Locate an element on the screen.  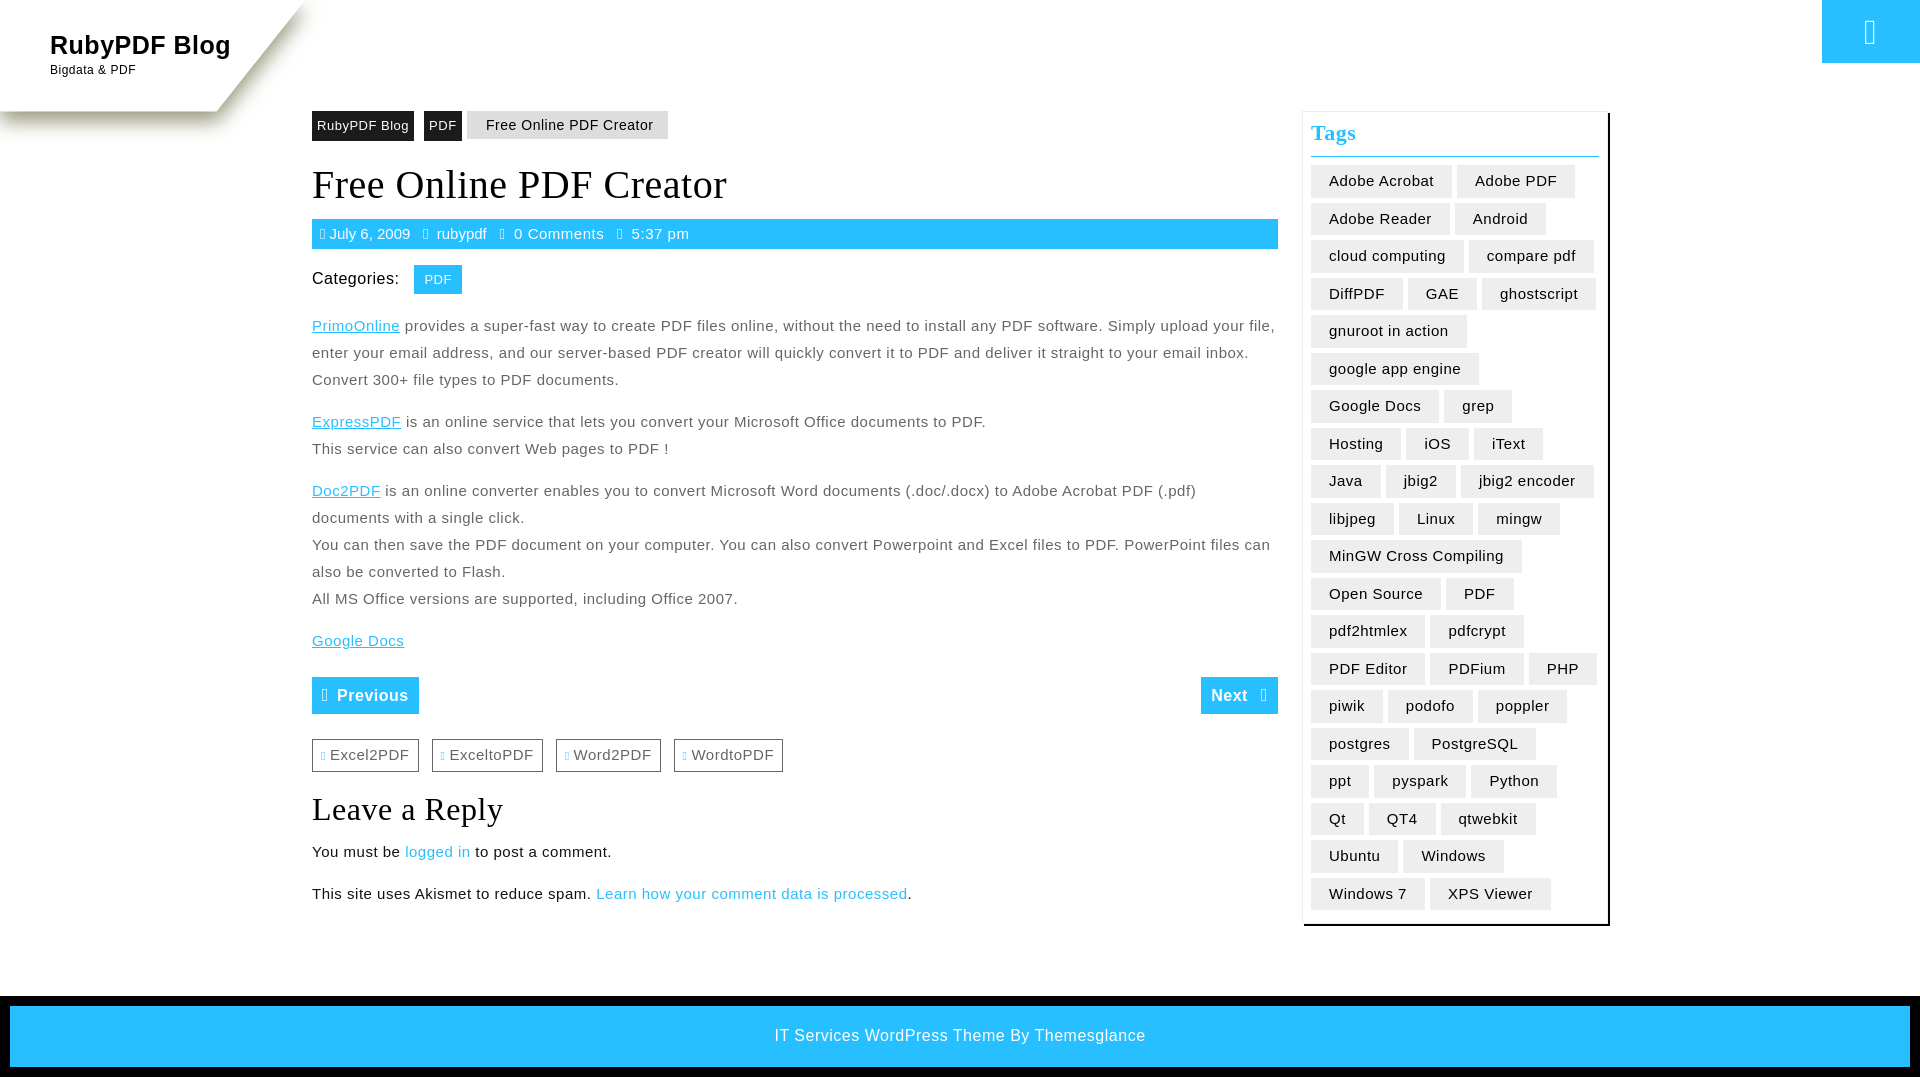
gnuroot in action is located at coordinates (355, 325).